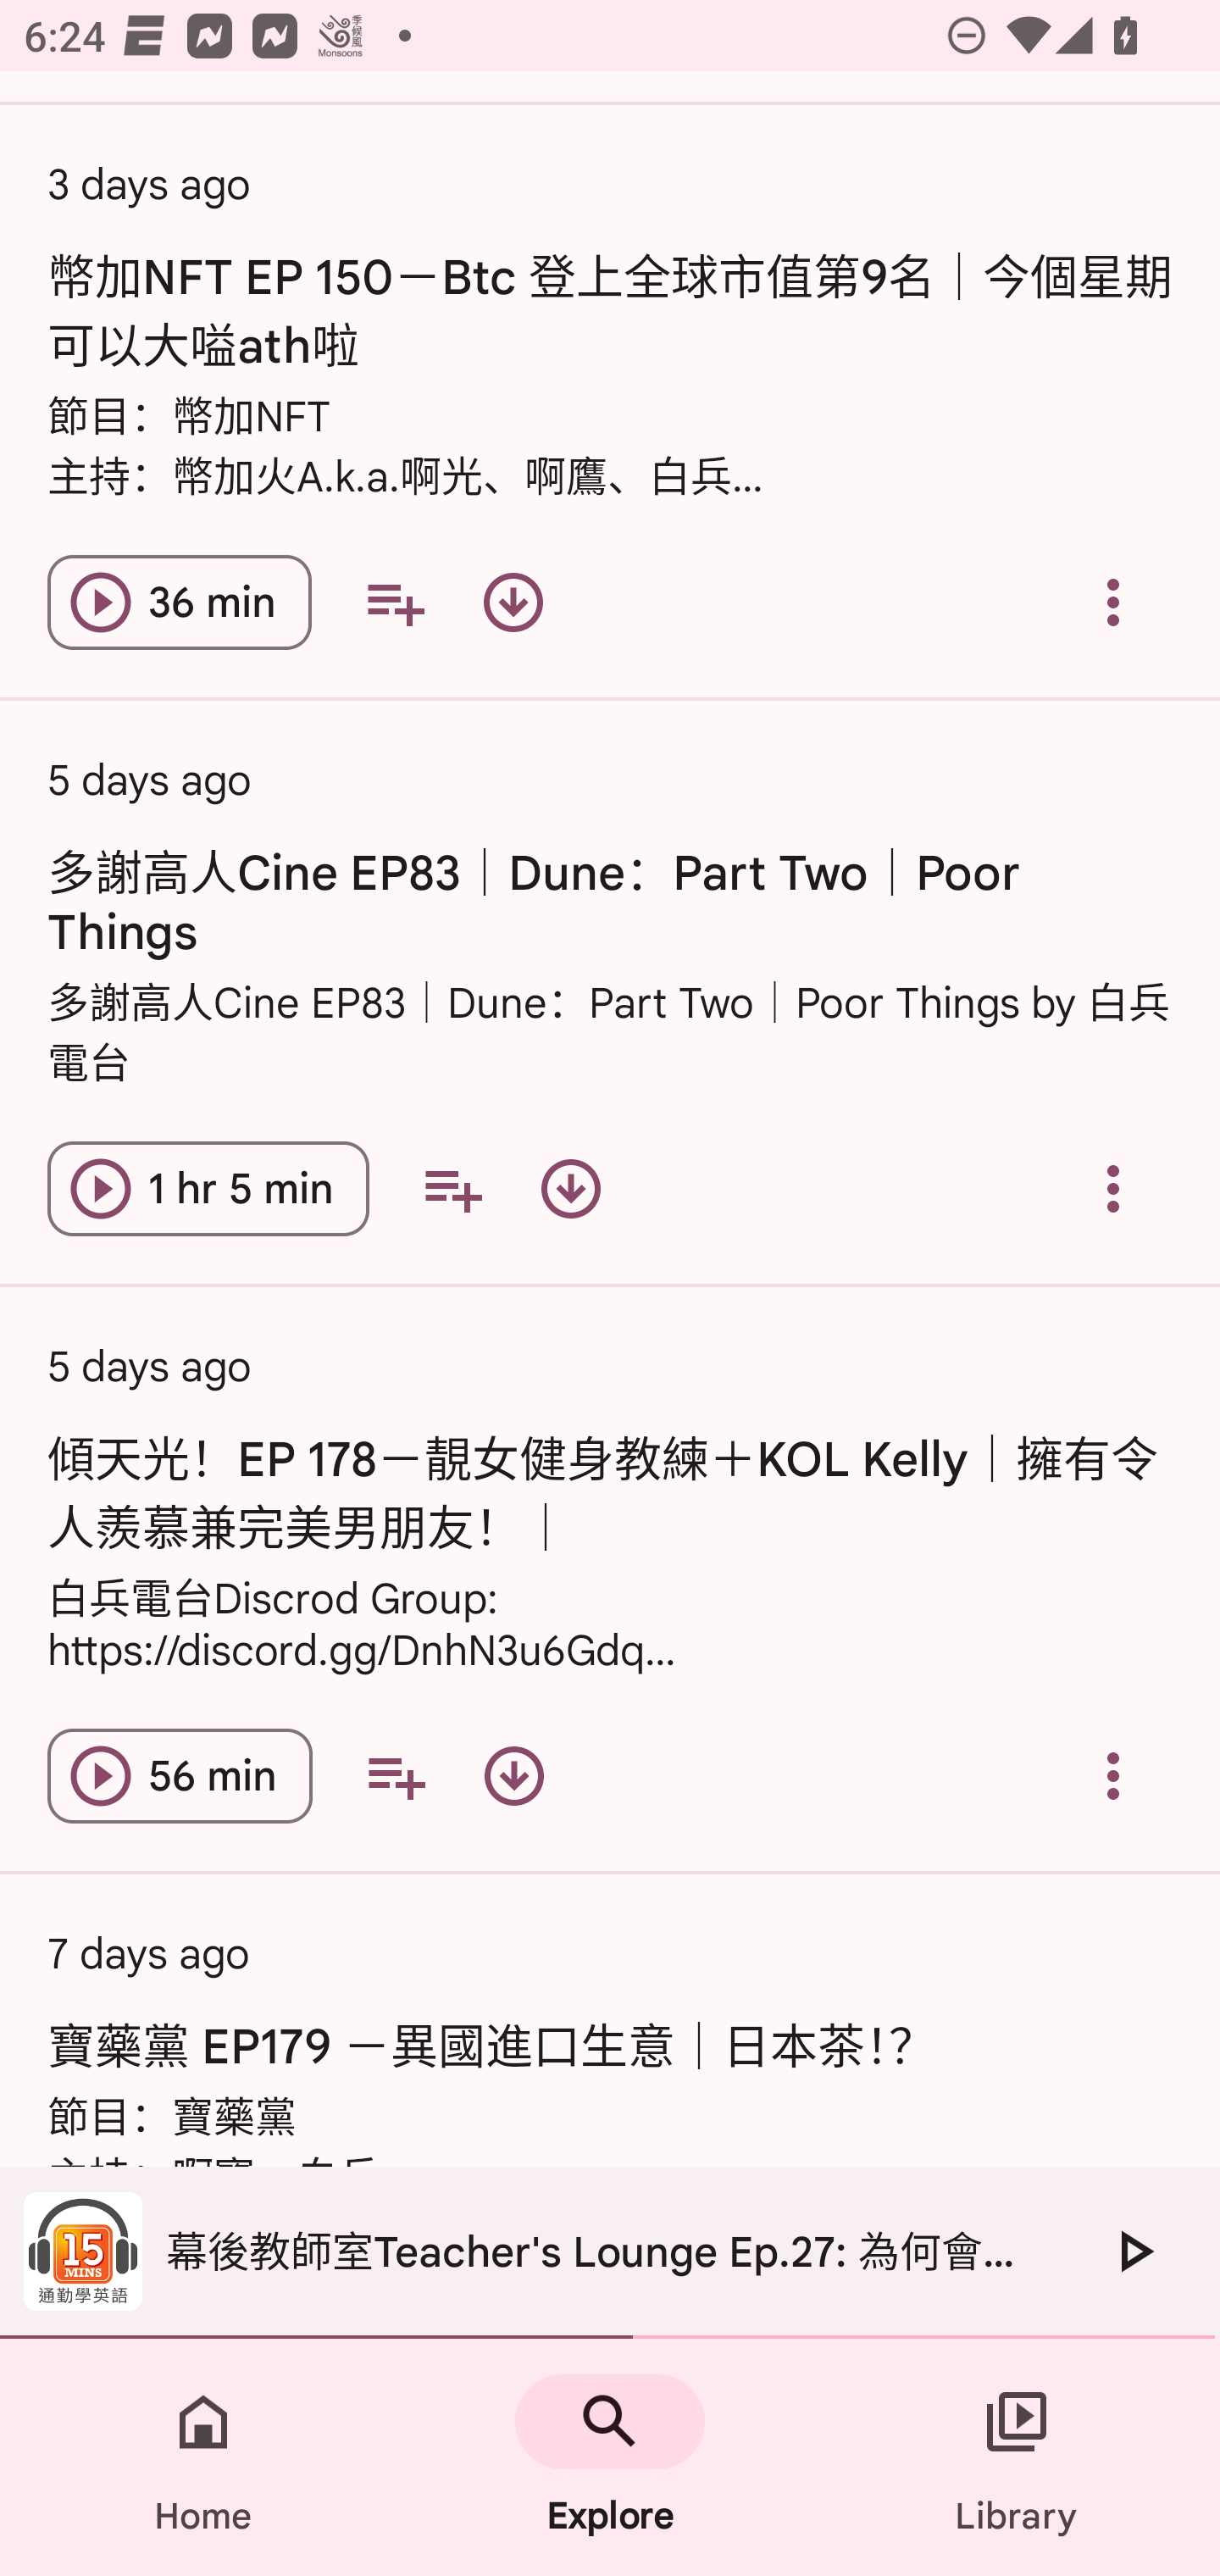 Image resolution: width=1220 pixels, height=2576 pixels. What do you see at coordinates (1113, 1188) in the screenshot?
I see `Overflow menu` at bounding box center [1113, 1188].